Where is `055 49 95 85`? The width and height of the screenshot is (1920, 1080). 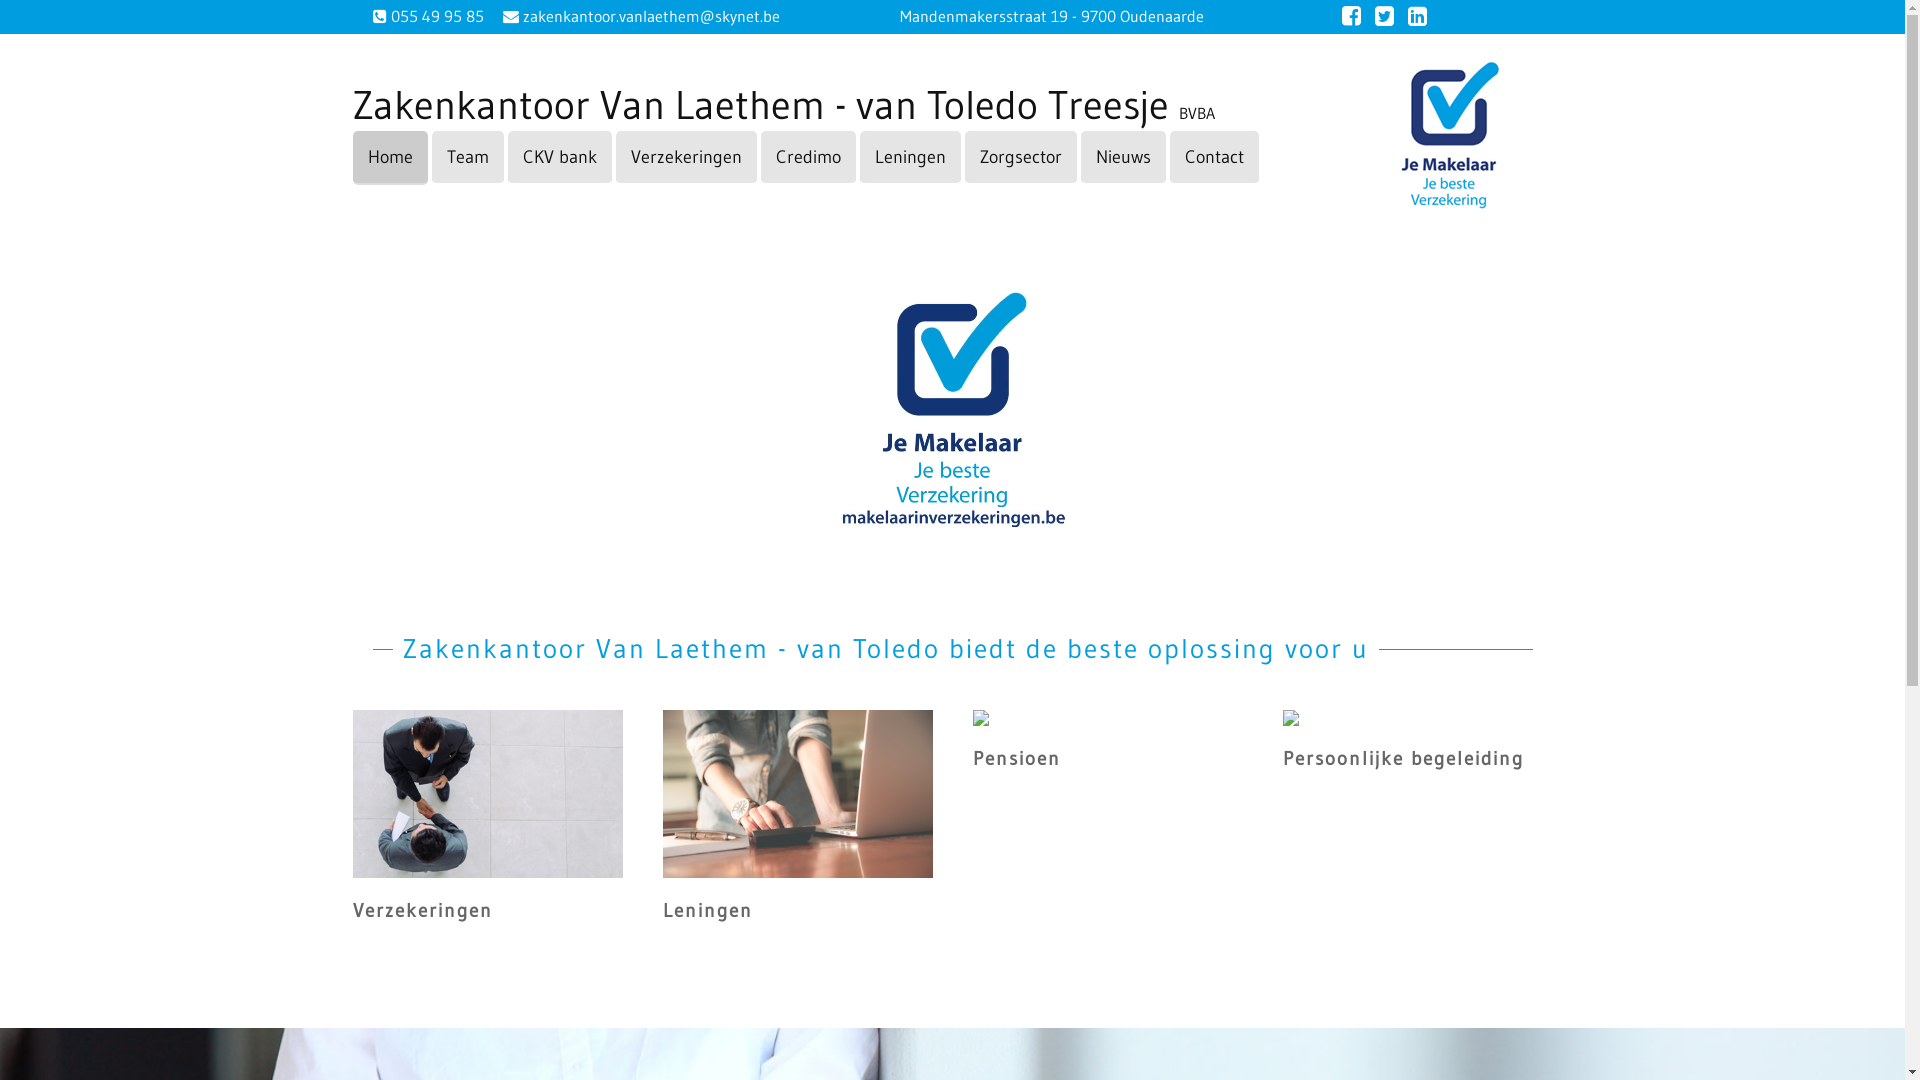
055 49 95 85 is located at coordinates (435, 16).